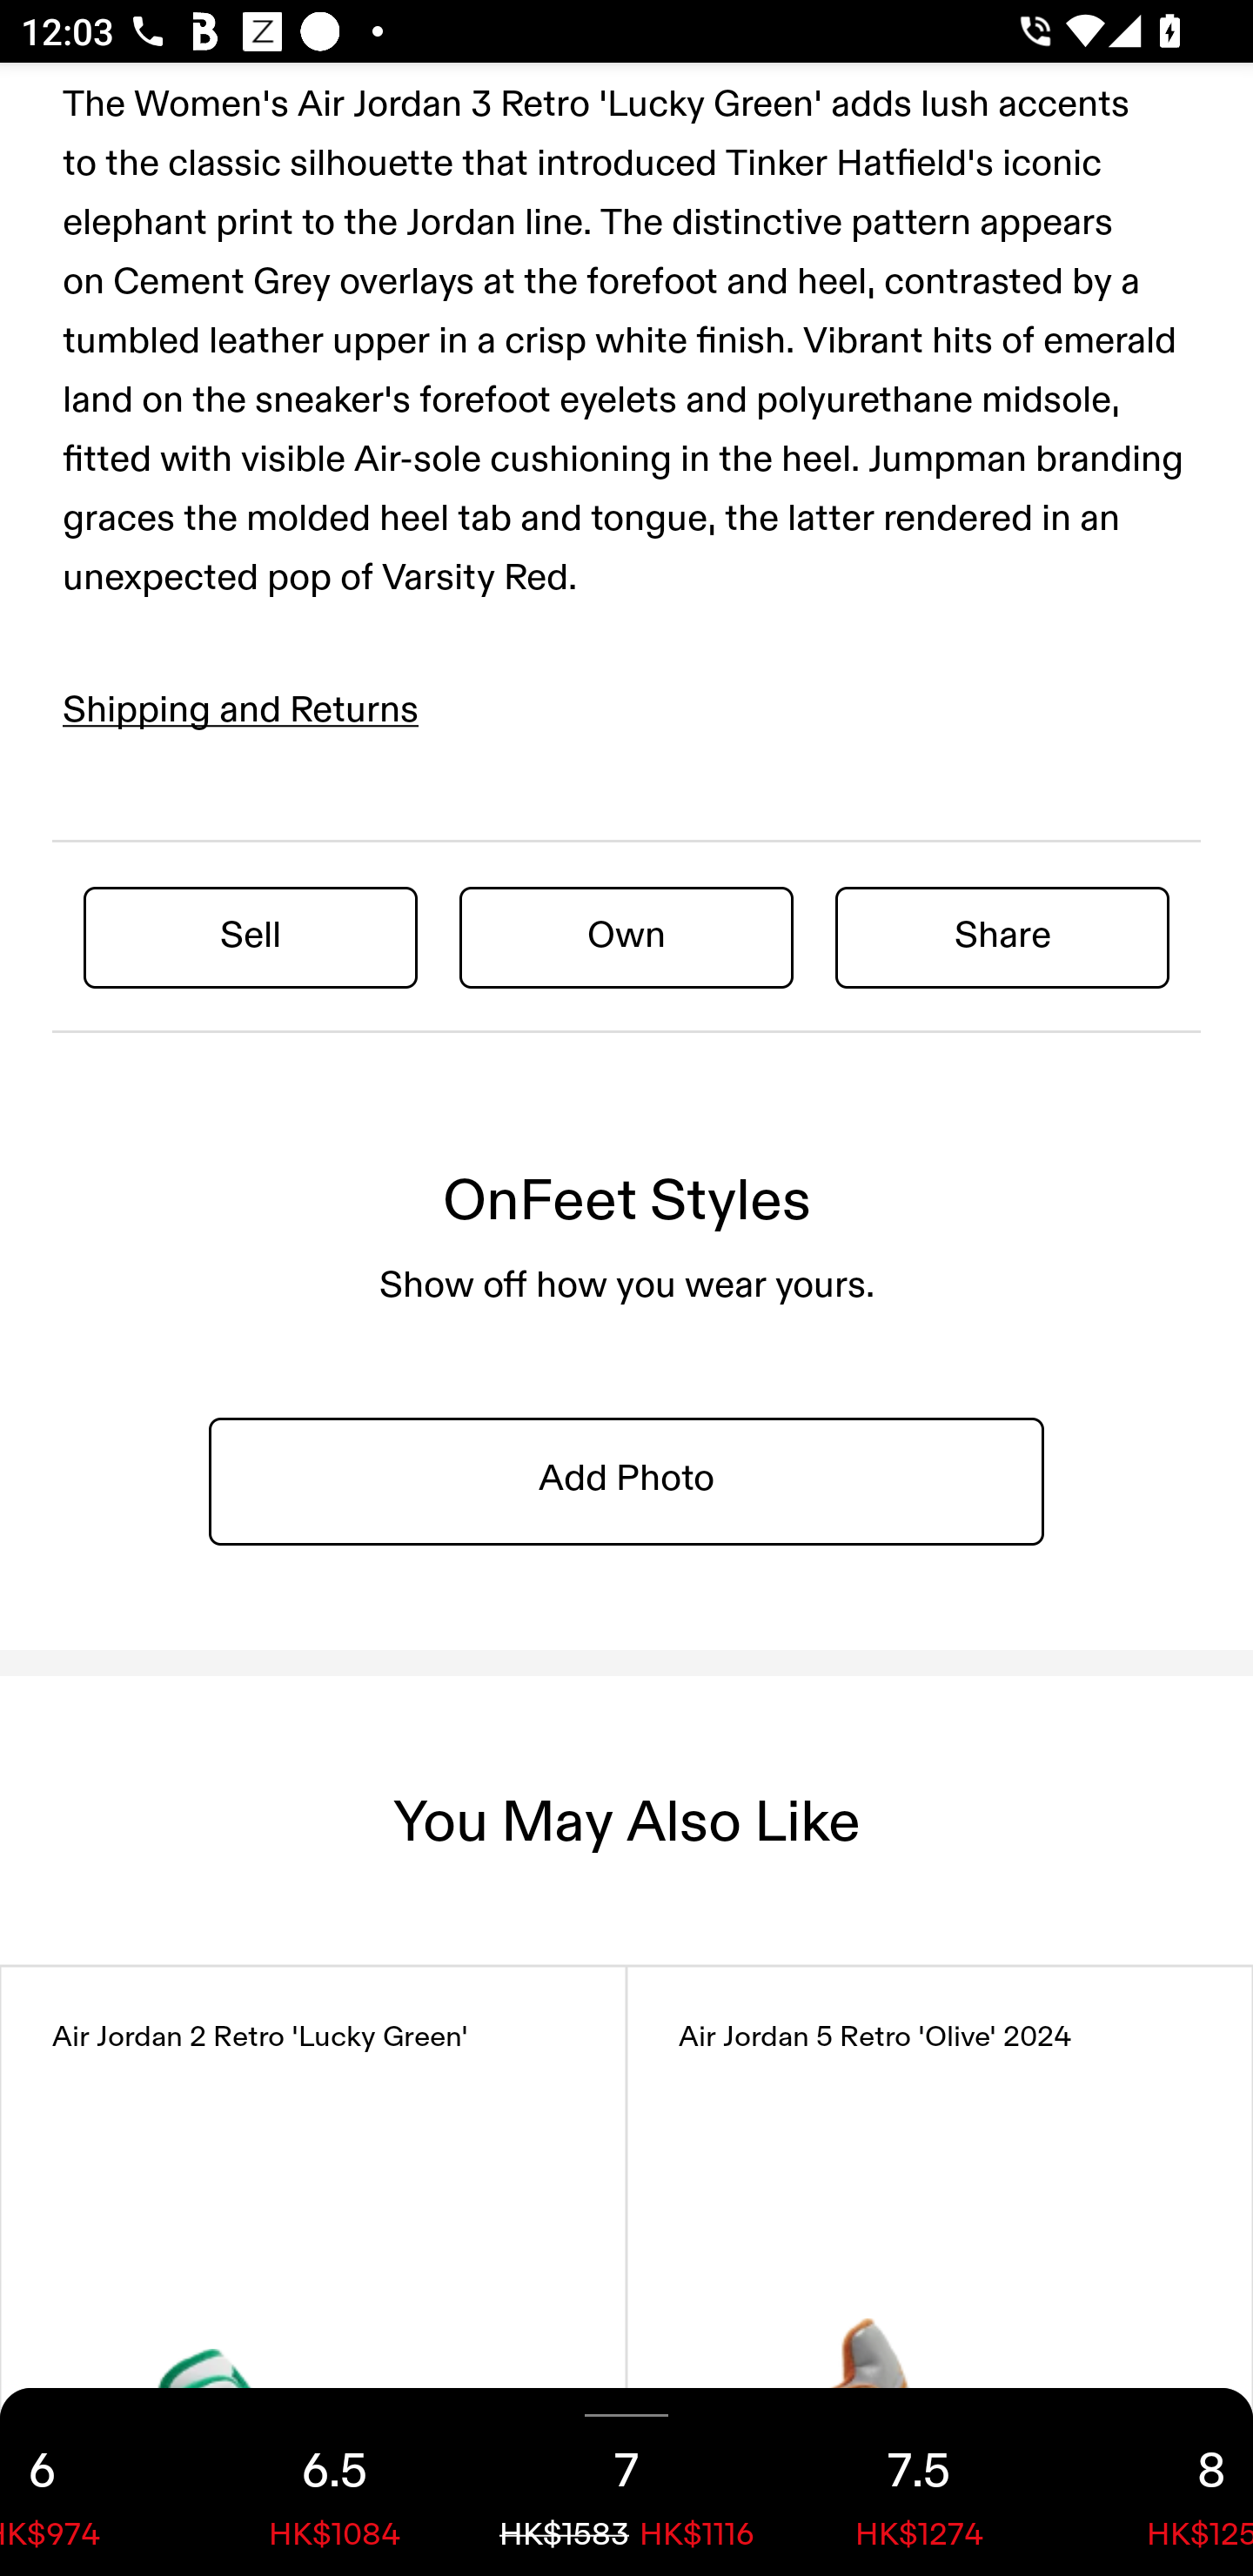 Image resolution: width=1253 pixels, height=2576 pixels. I want to click on Sell, so click(251, 936).